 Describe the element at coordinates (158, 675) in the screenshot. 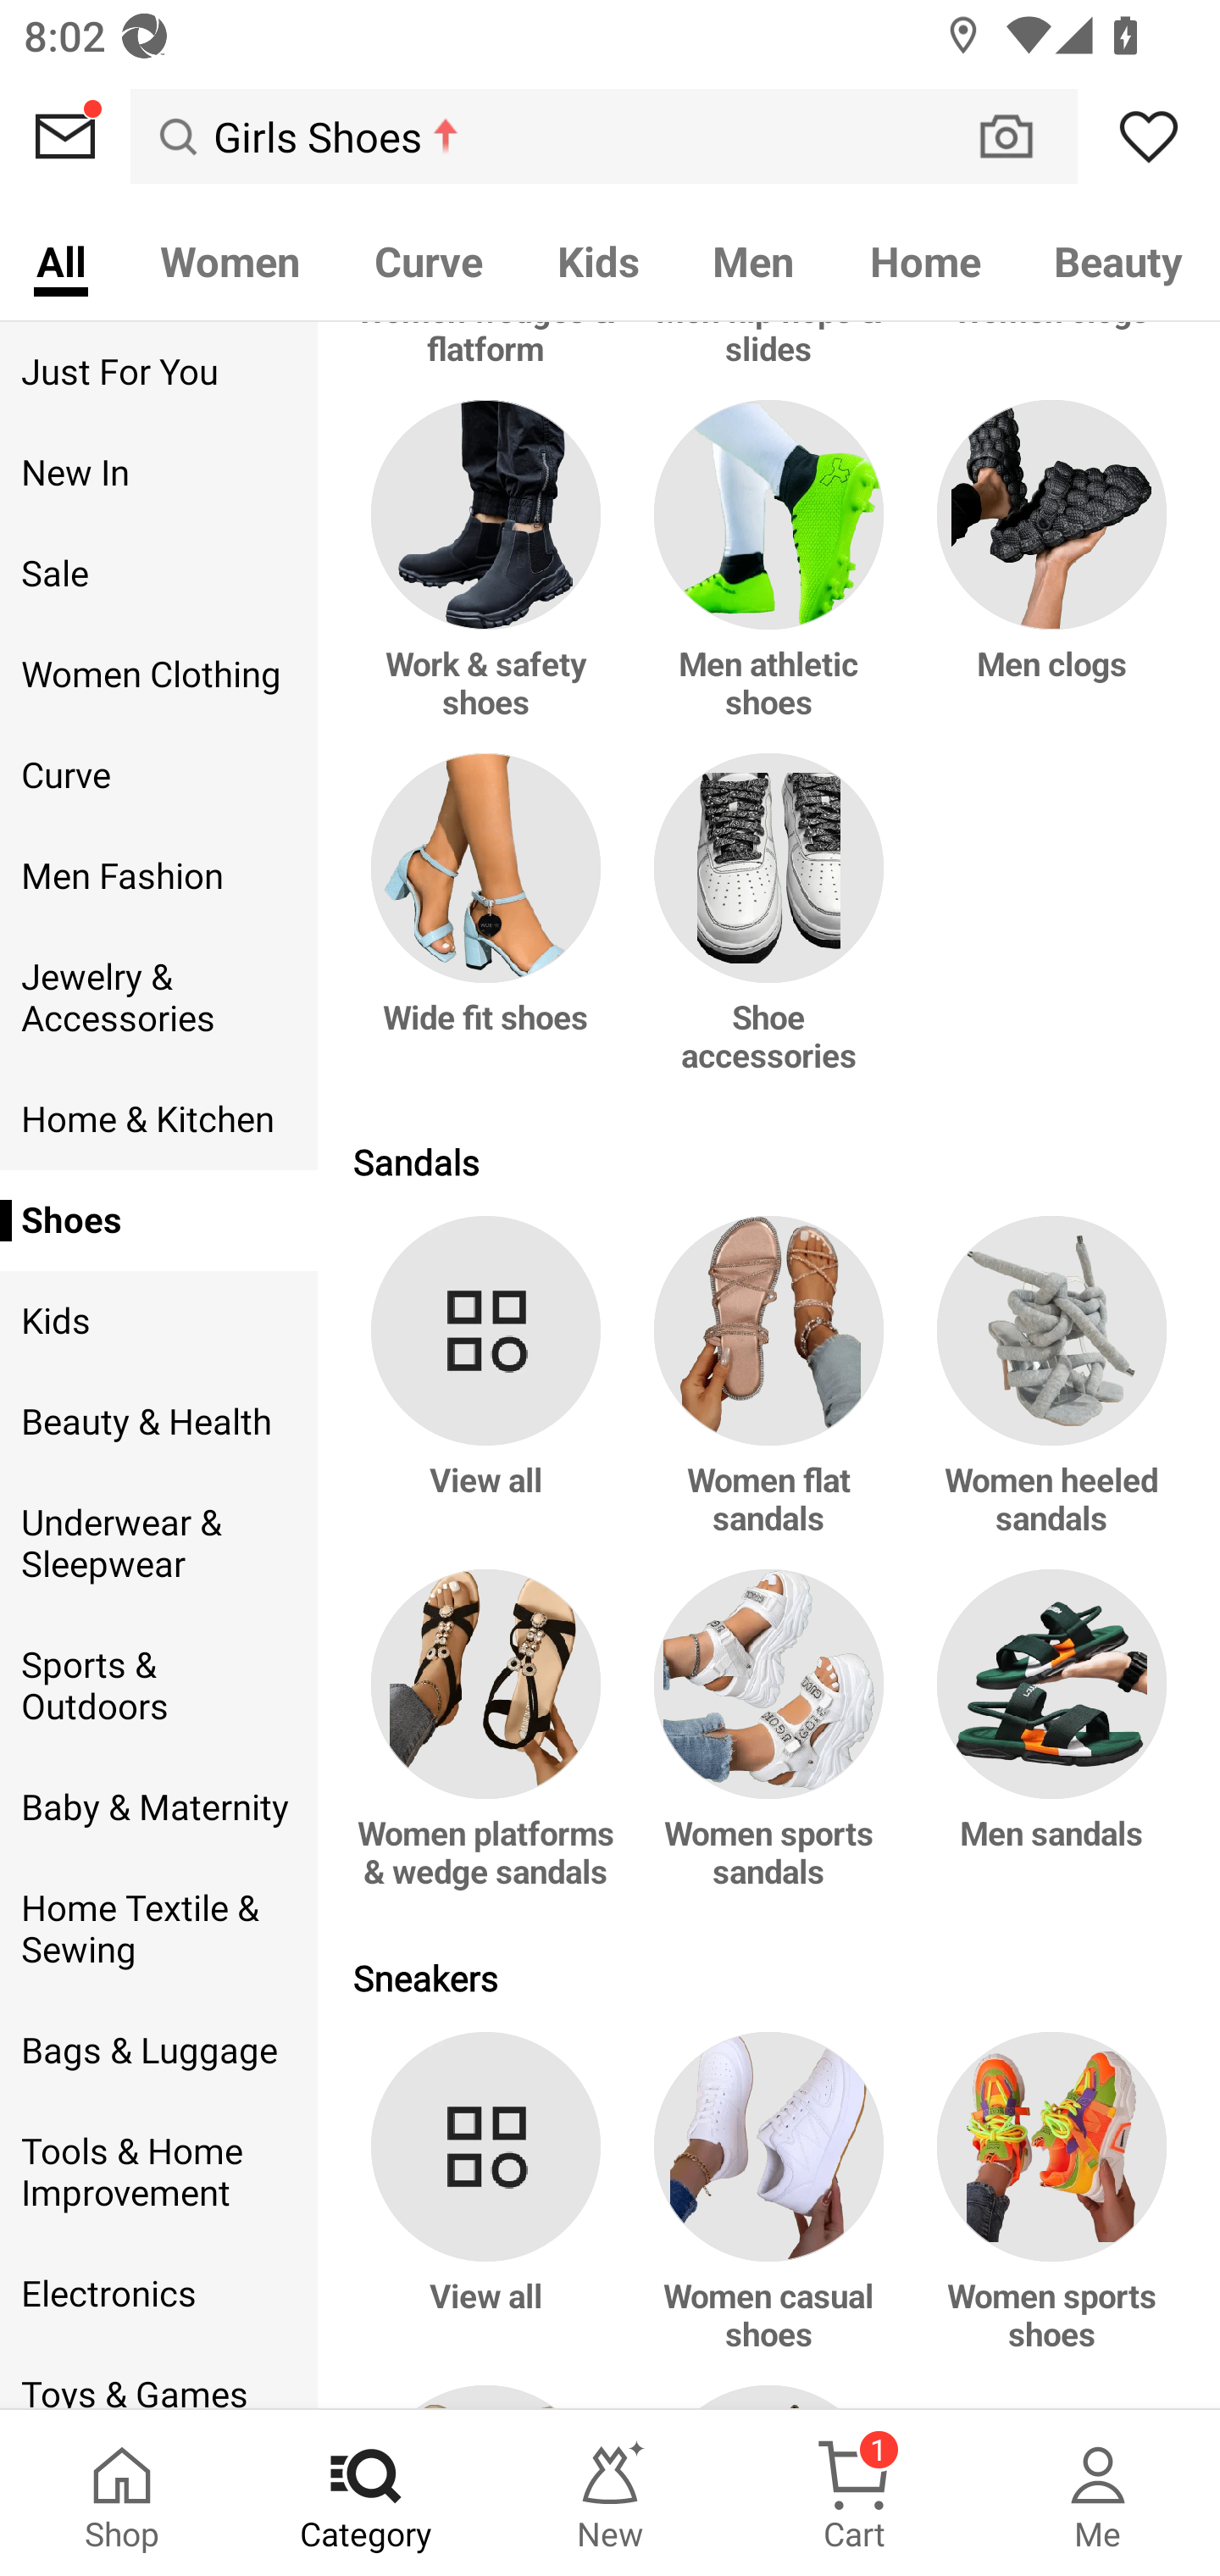

I see `Women Clothing` at that location.